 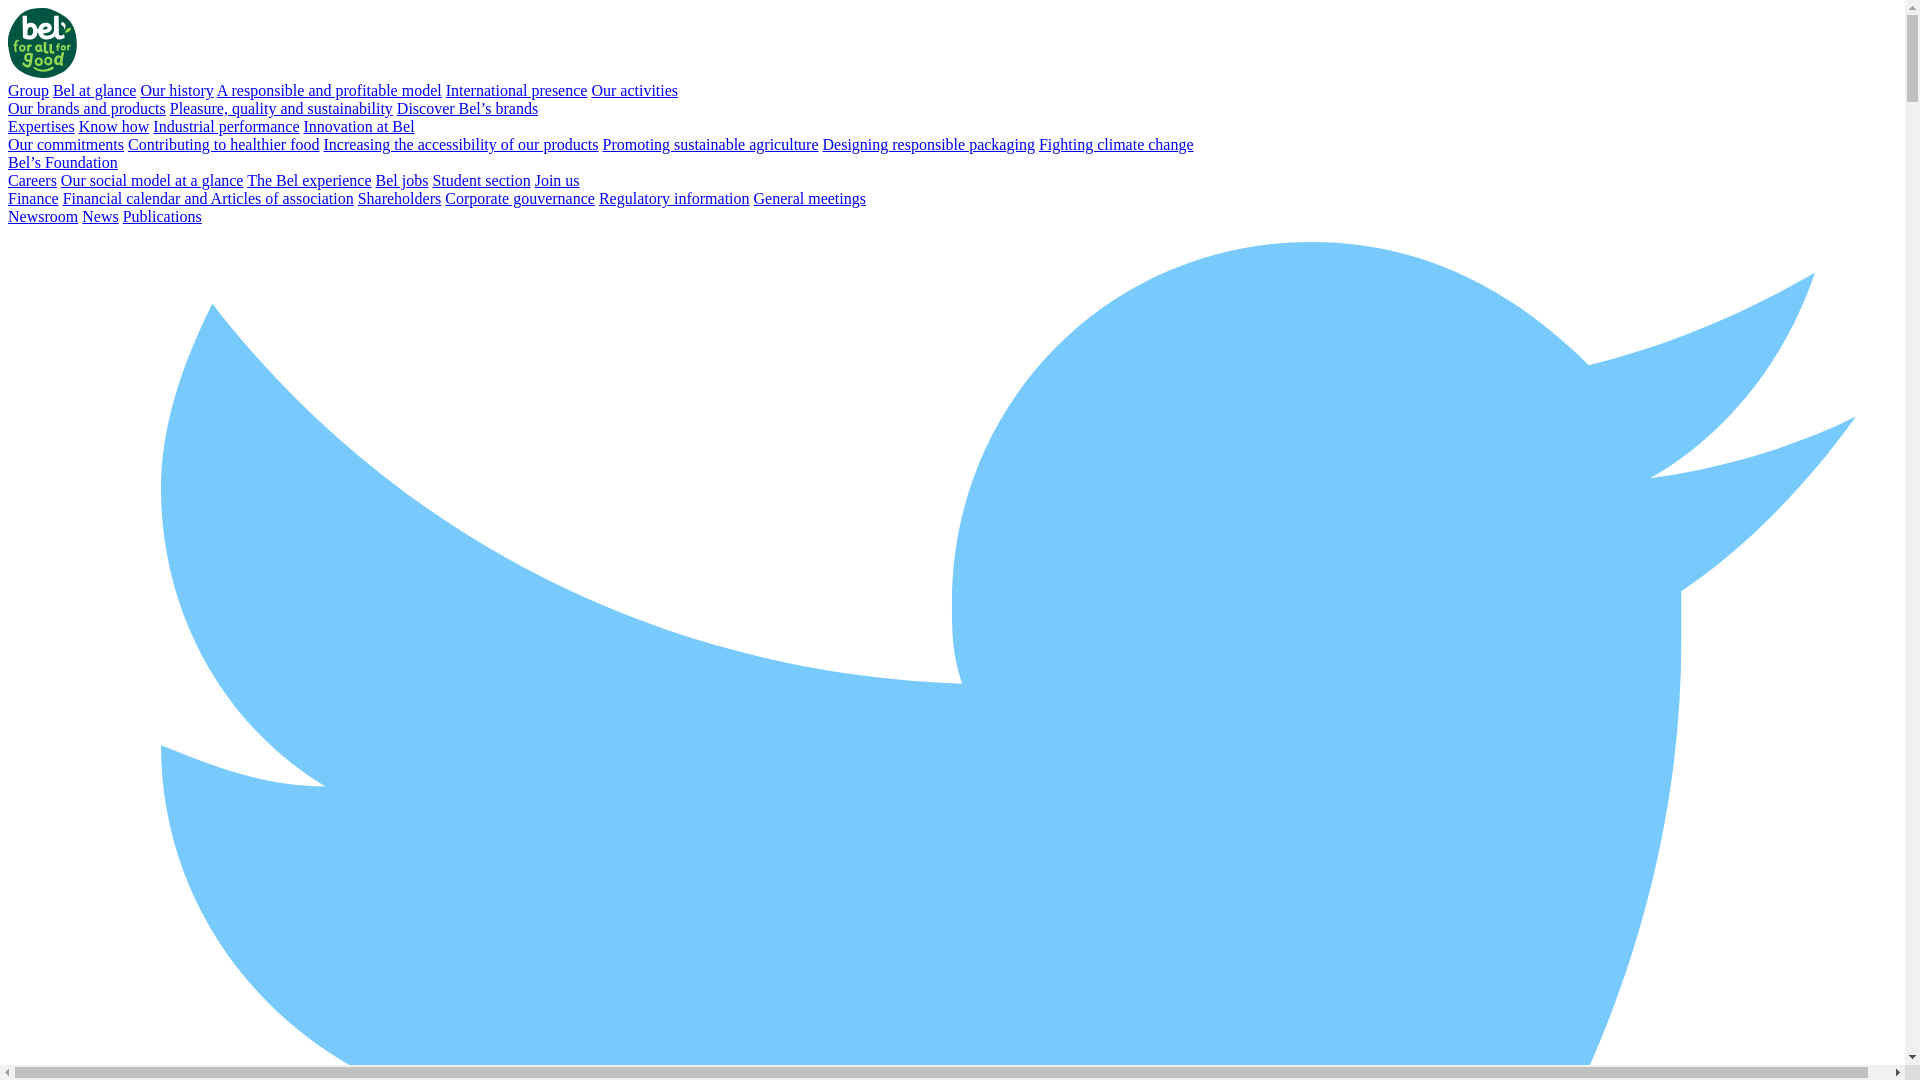 What do you see at coordinates (517, 90) in the screenshot?
I see `International presence` at bounding box center [517, 90].